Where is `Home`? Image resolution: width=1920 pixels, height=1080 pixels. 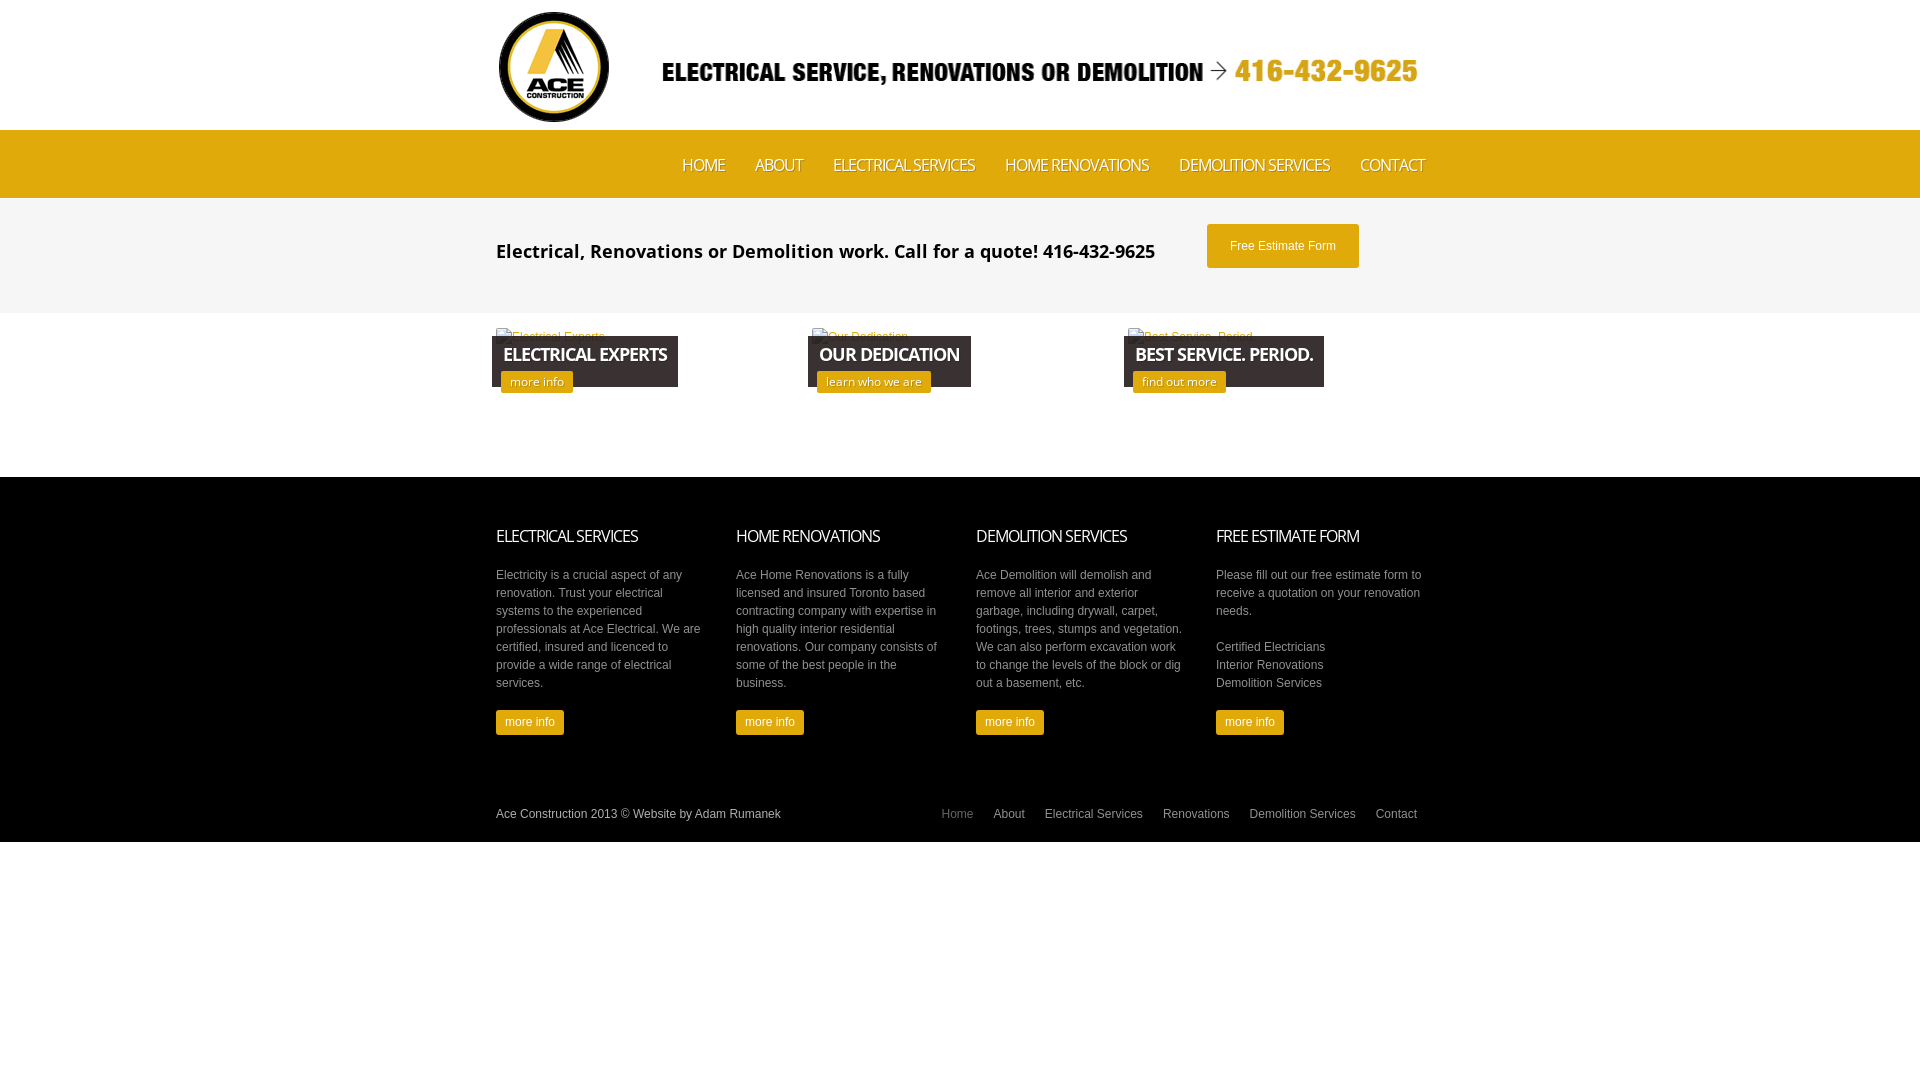
Home is located at coordinates (956, 815).